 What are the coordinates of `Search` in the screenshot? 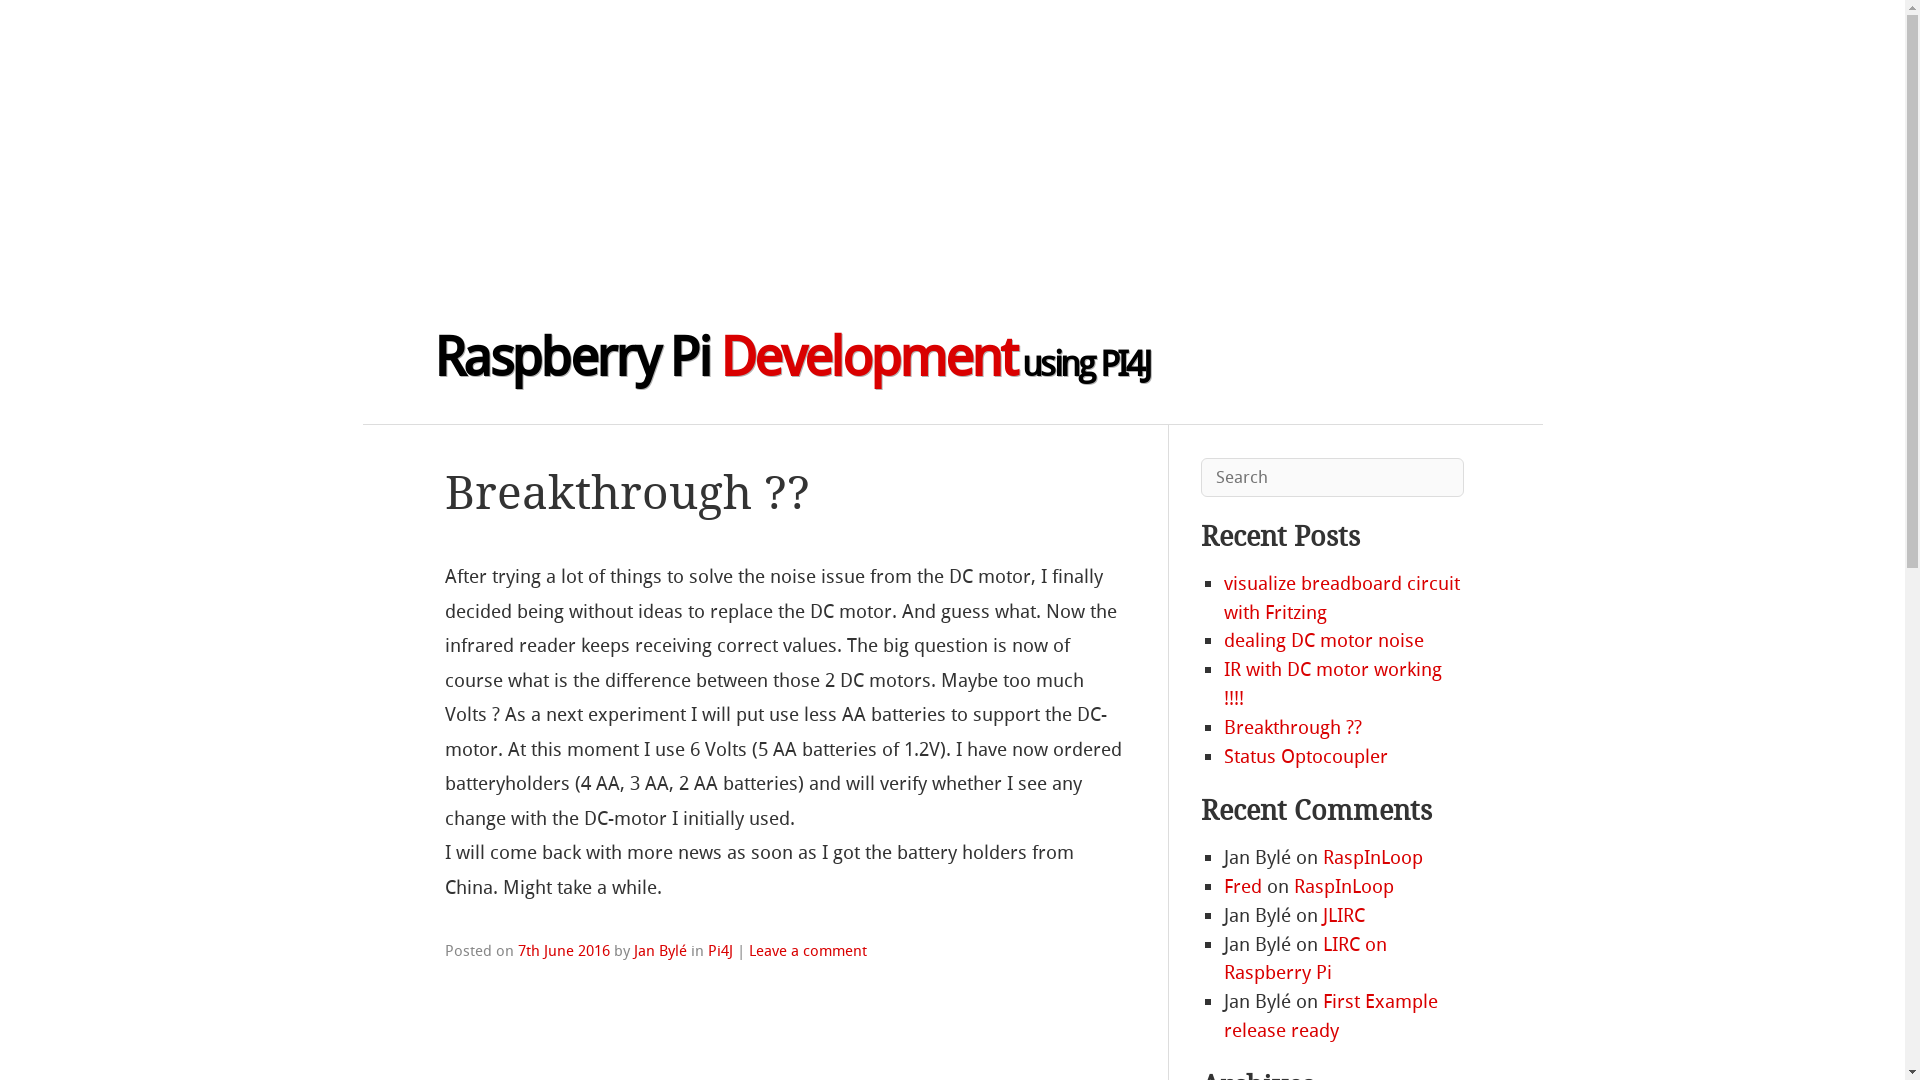 It's located at (60, 24).